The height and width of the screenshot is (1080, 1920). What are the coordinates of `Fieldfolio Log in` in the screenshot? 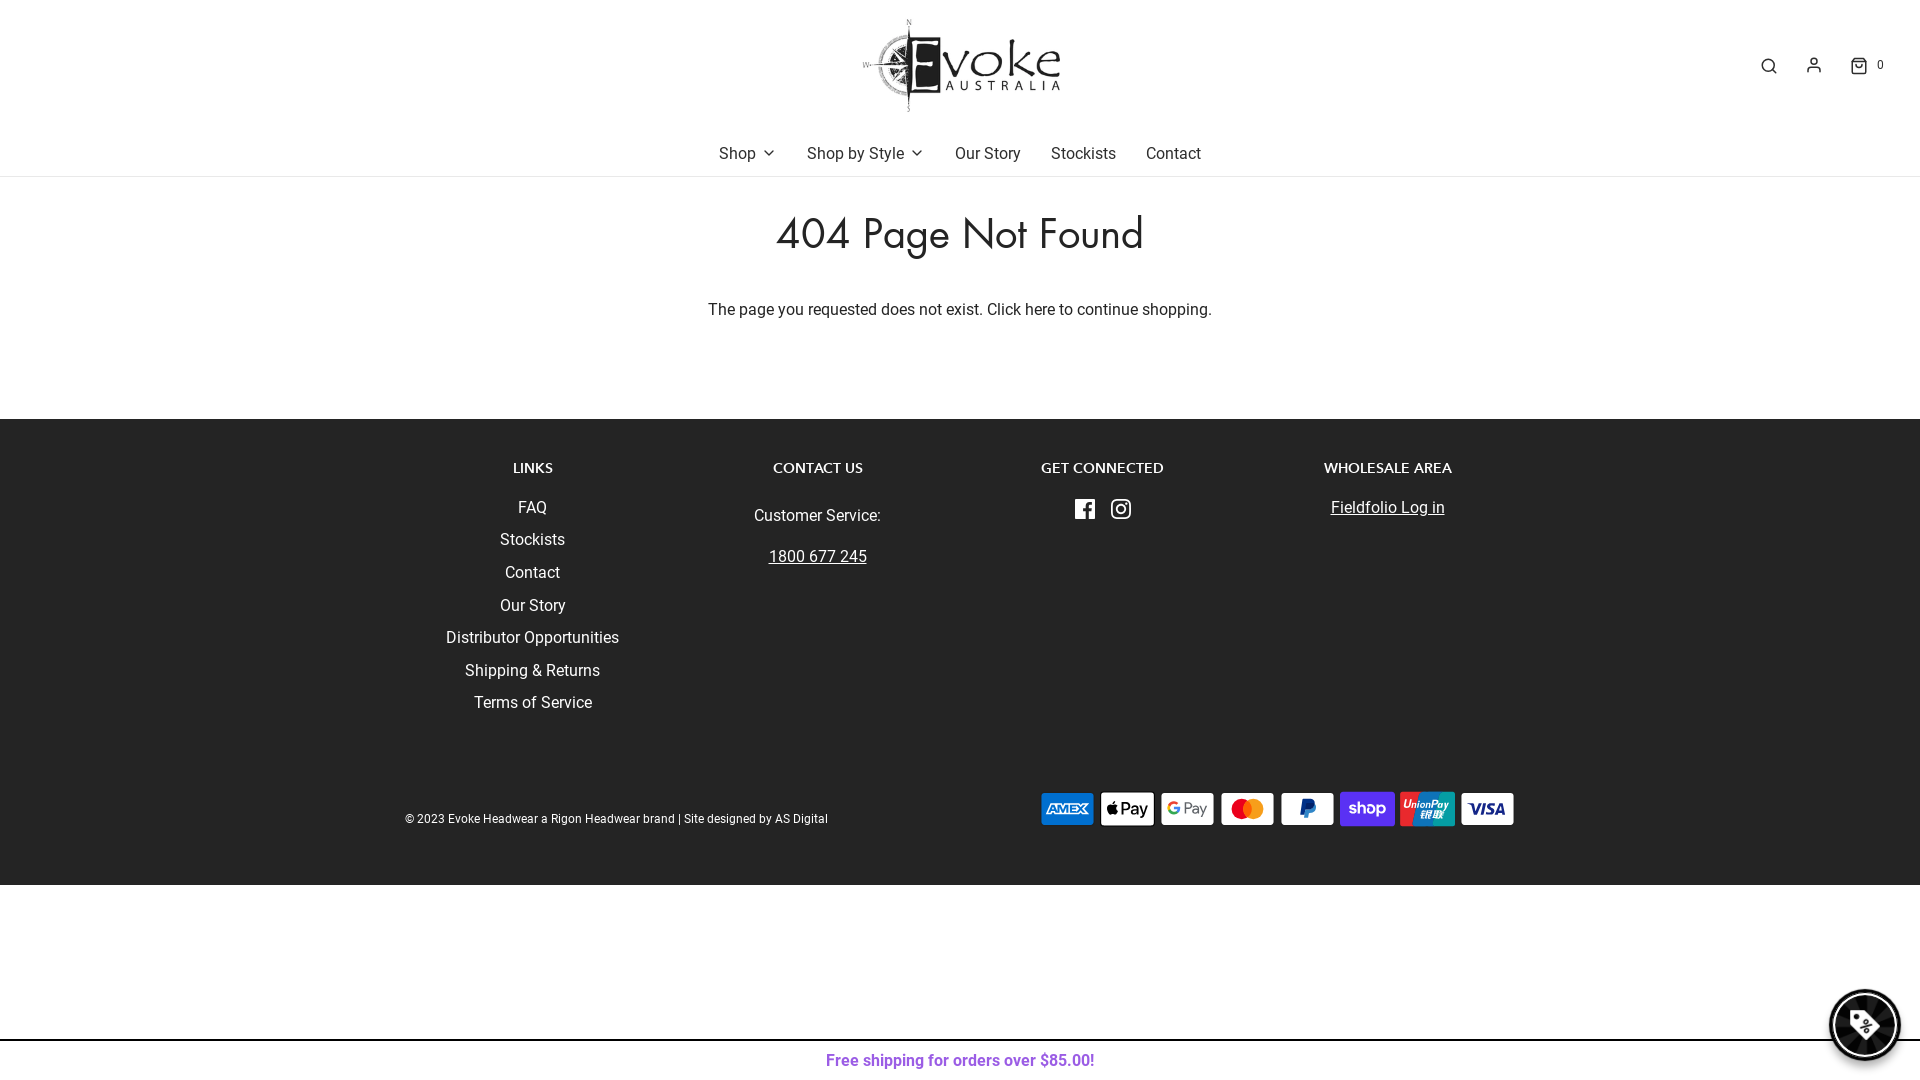 It's located at (1387, 508).